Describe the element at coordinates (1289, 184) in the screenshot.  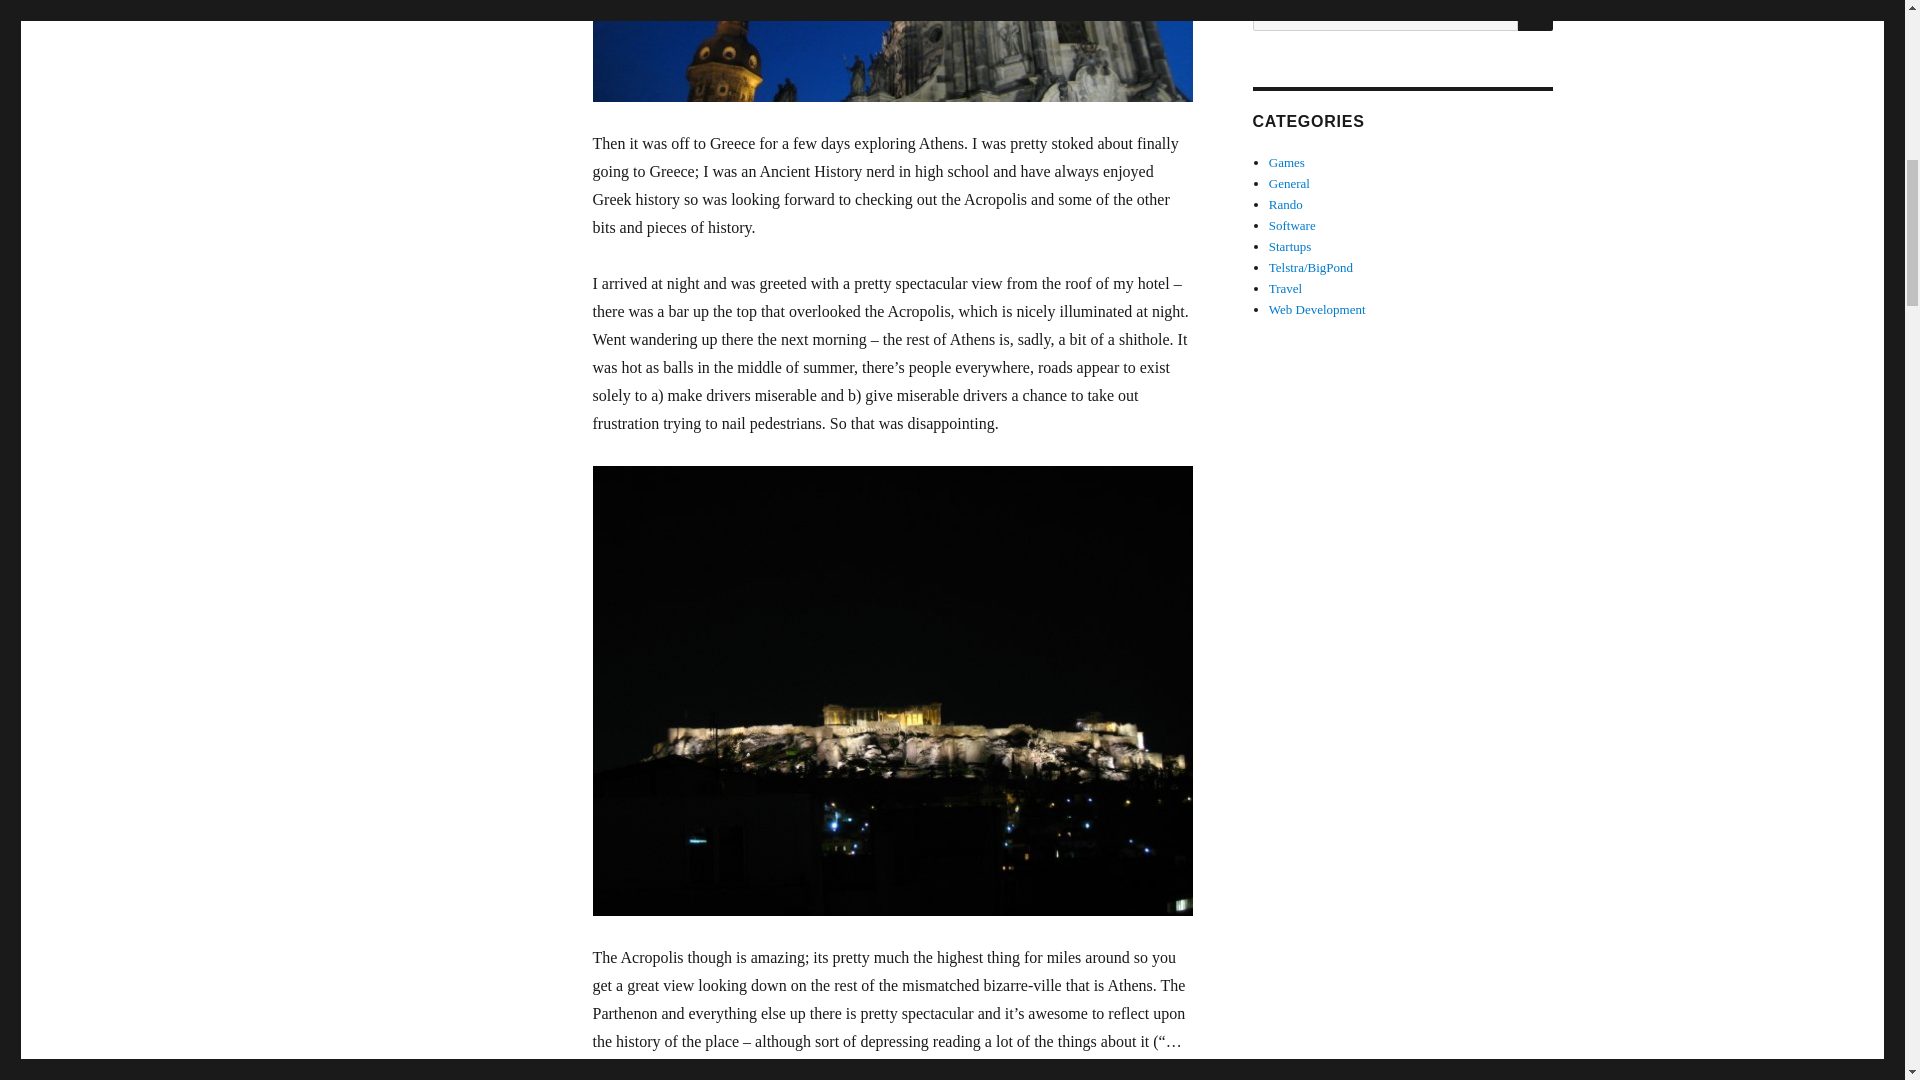
I see `General` at that location.